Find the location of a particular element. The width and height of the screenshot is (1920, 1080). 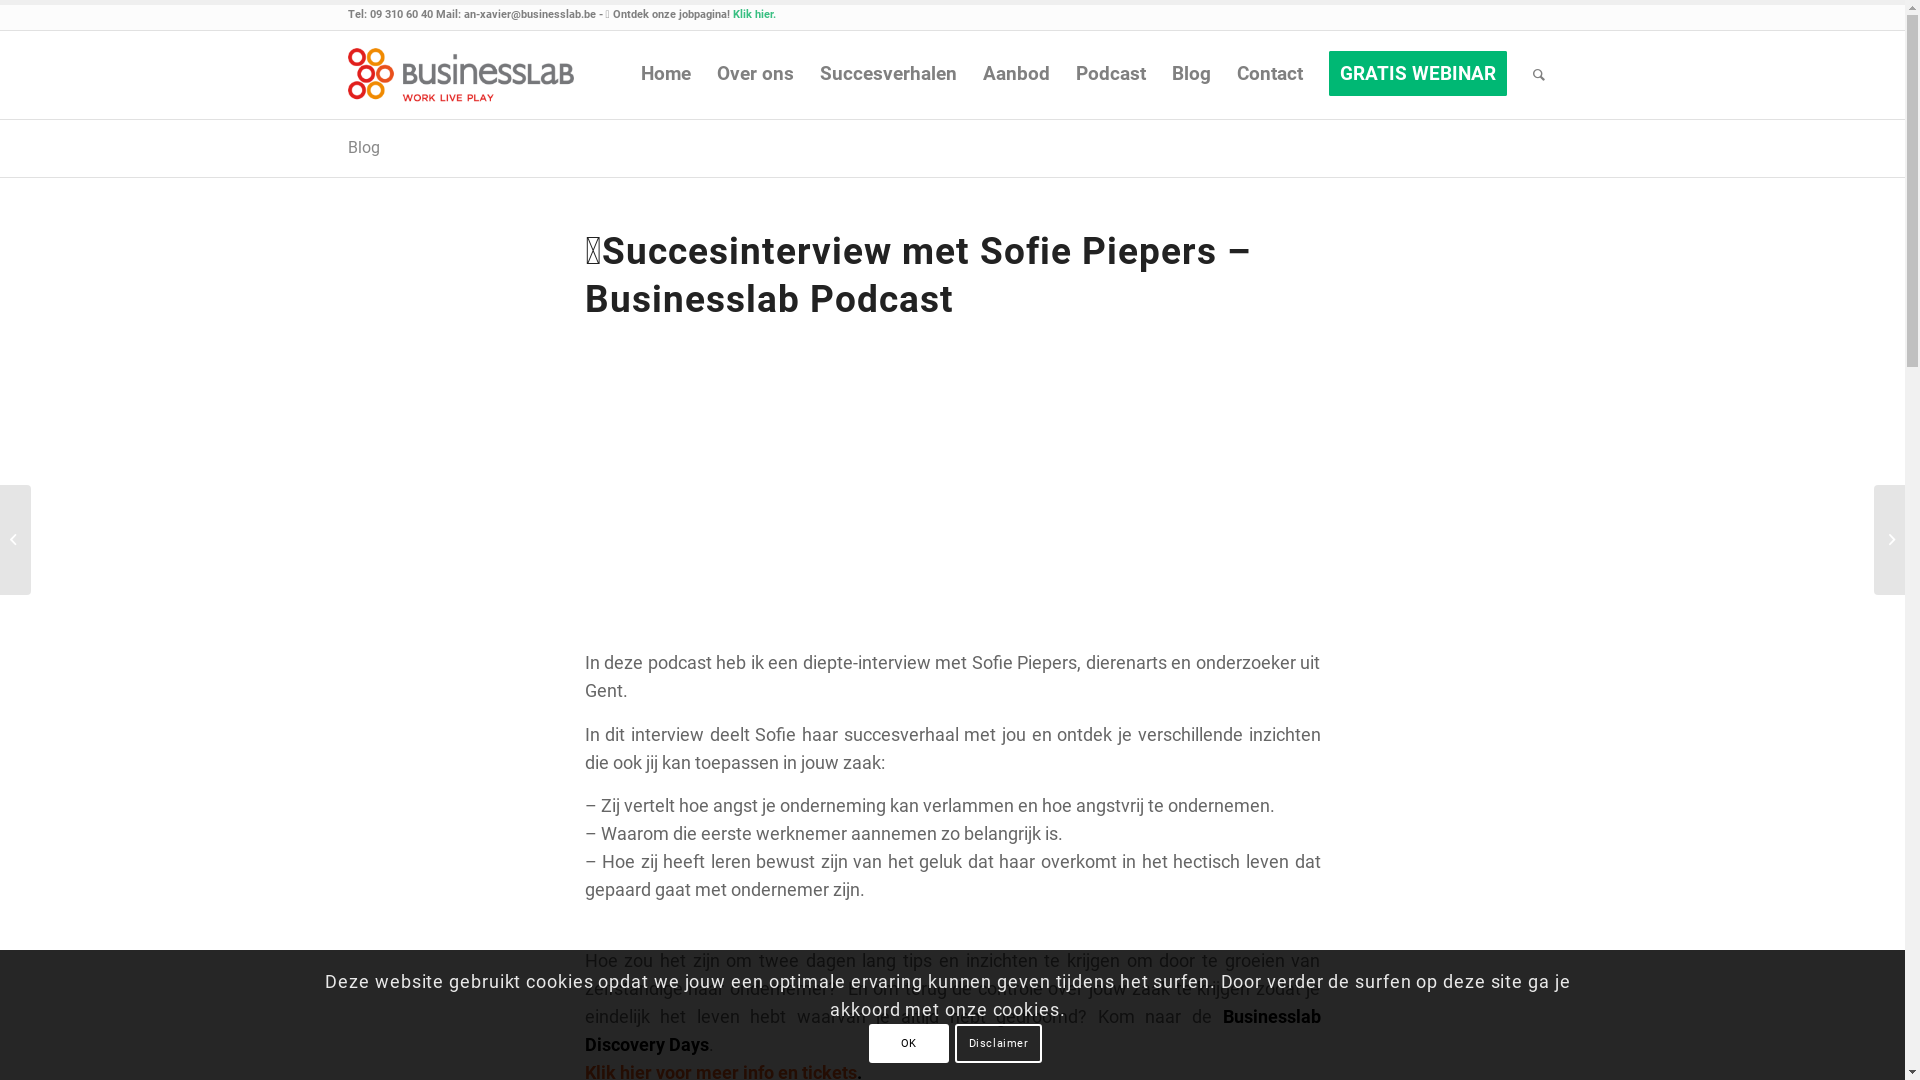

Over ons is located at coordinates (756, 75).